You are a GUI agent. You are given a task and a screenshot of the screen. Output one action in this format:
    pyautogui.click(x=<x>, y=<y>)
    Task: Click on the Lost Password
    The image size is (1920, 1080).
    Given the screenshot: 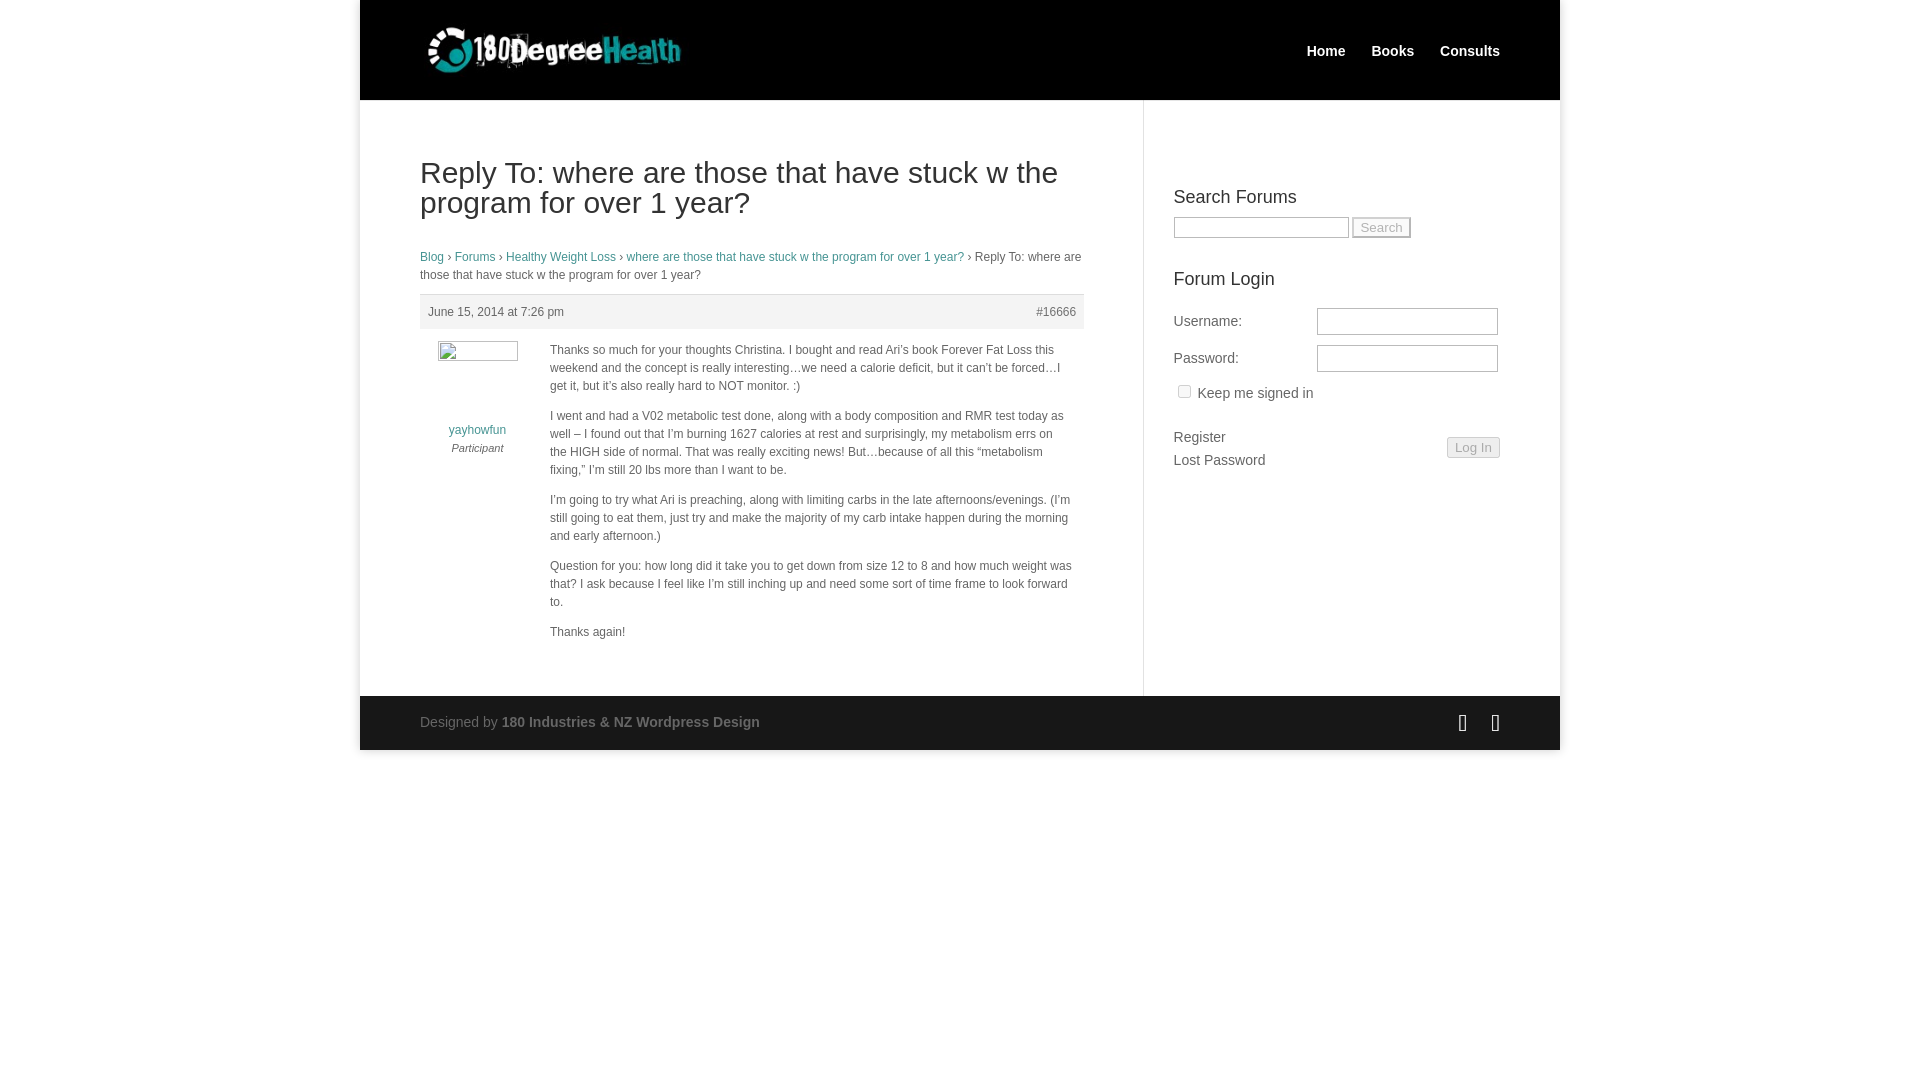 What is the action you would take?
    pyautogui.click(x=1219, y=461)
    